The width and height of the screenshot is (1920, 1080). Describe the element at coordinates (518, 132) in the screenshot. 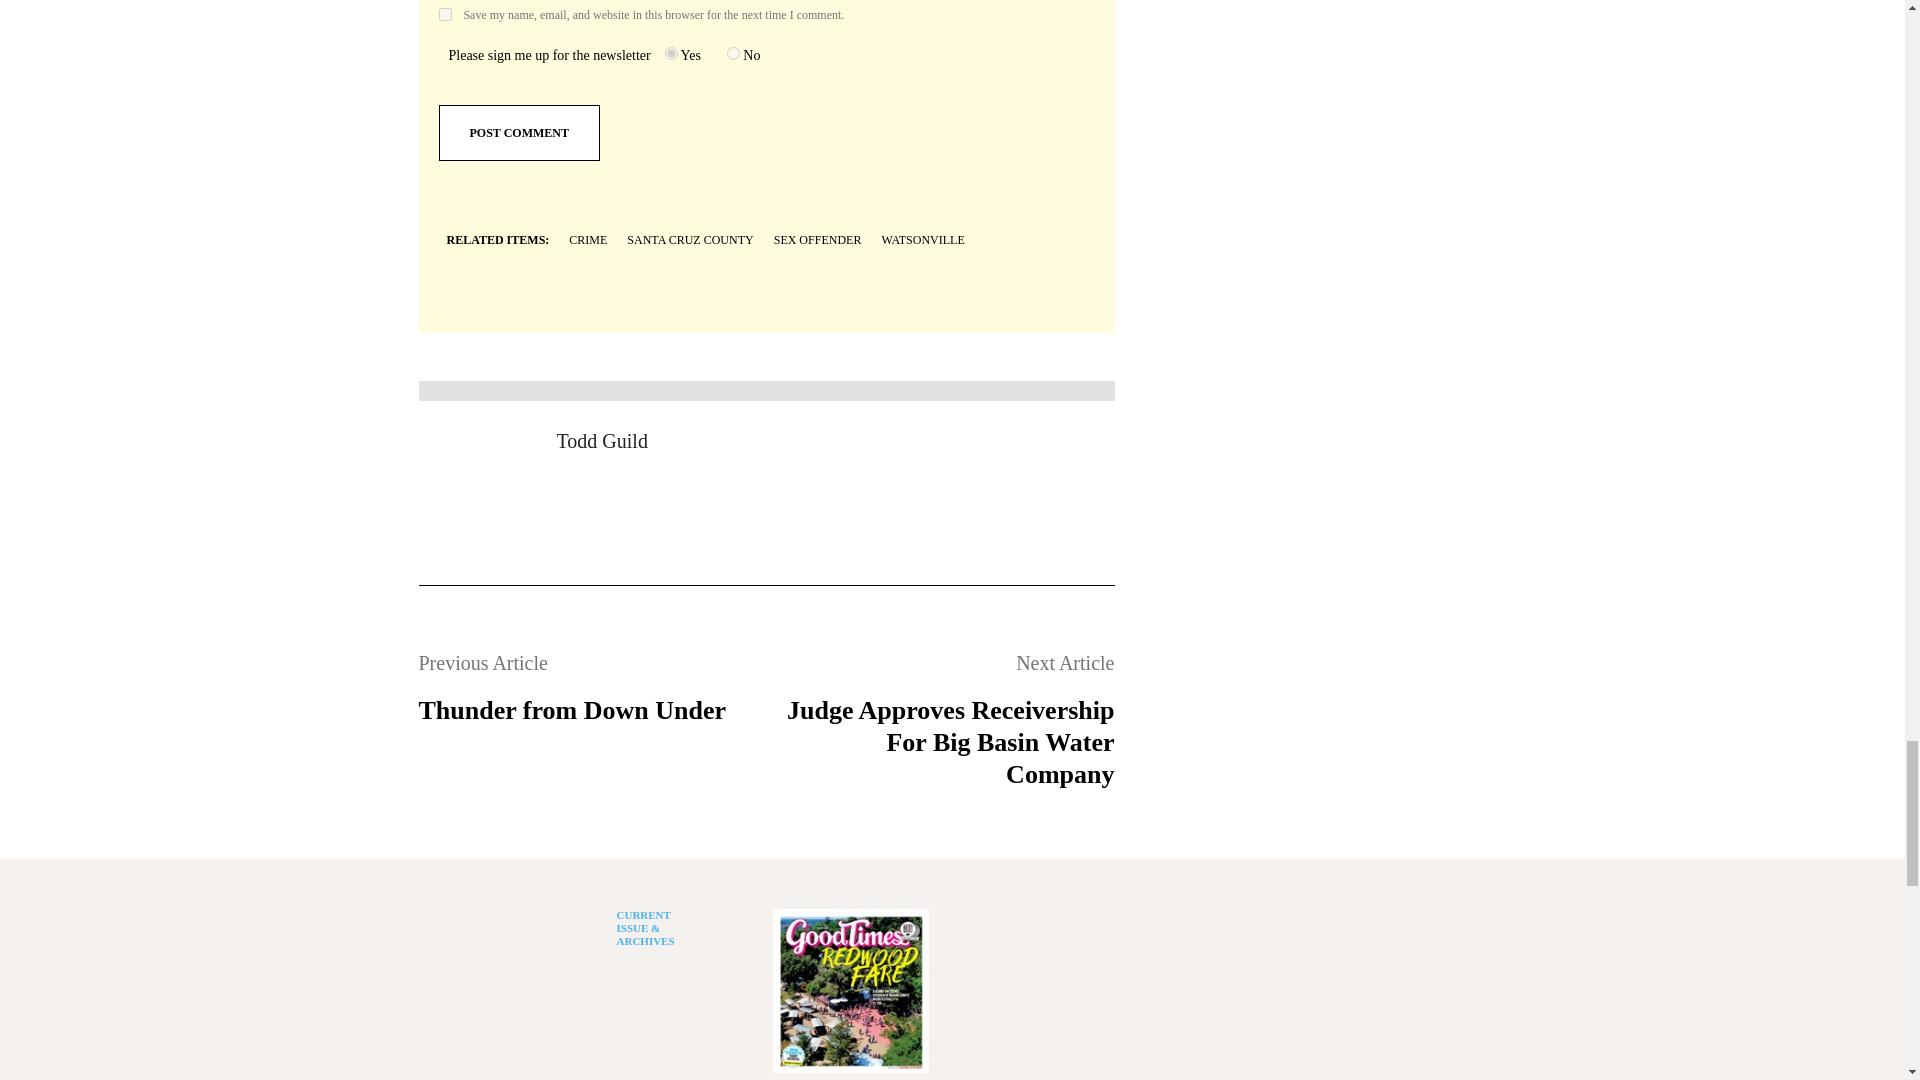

I see `Post Comment` at that location.